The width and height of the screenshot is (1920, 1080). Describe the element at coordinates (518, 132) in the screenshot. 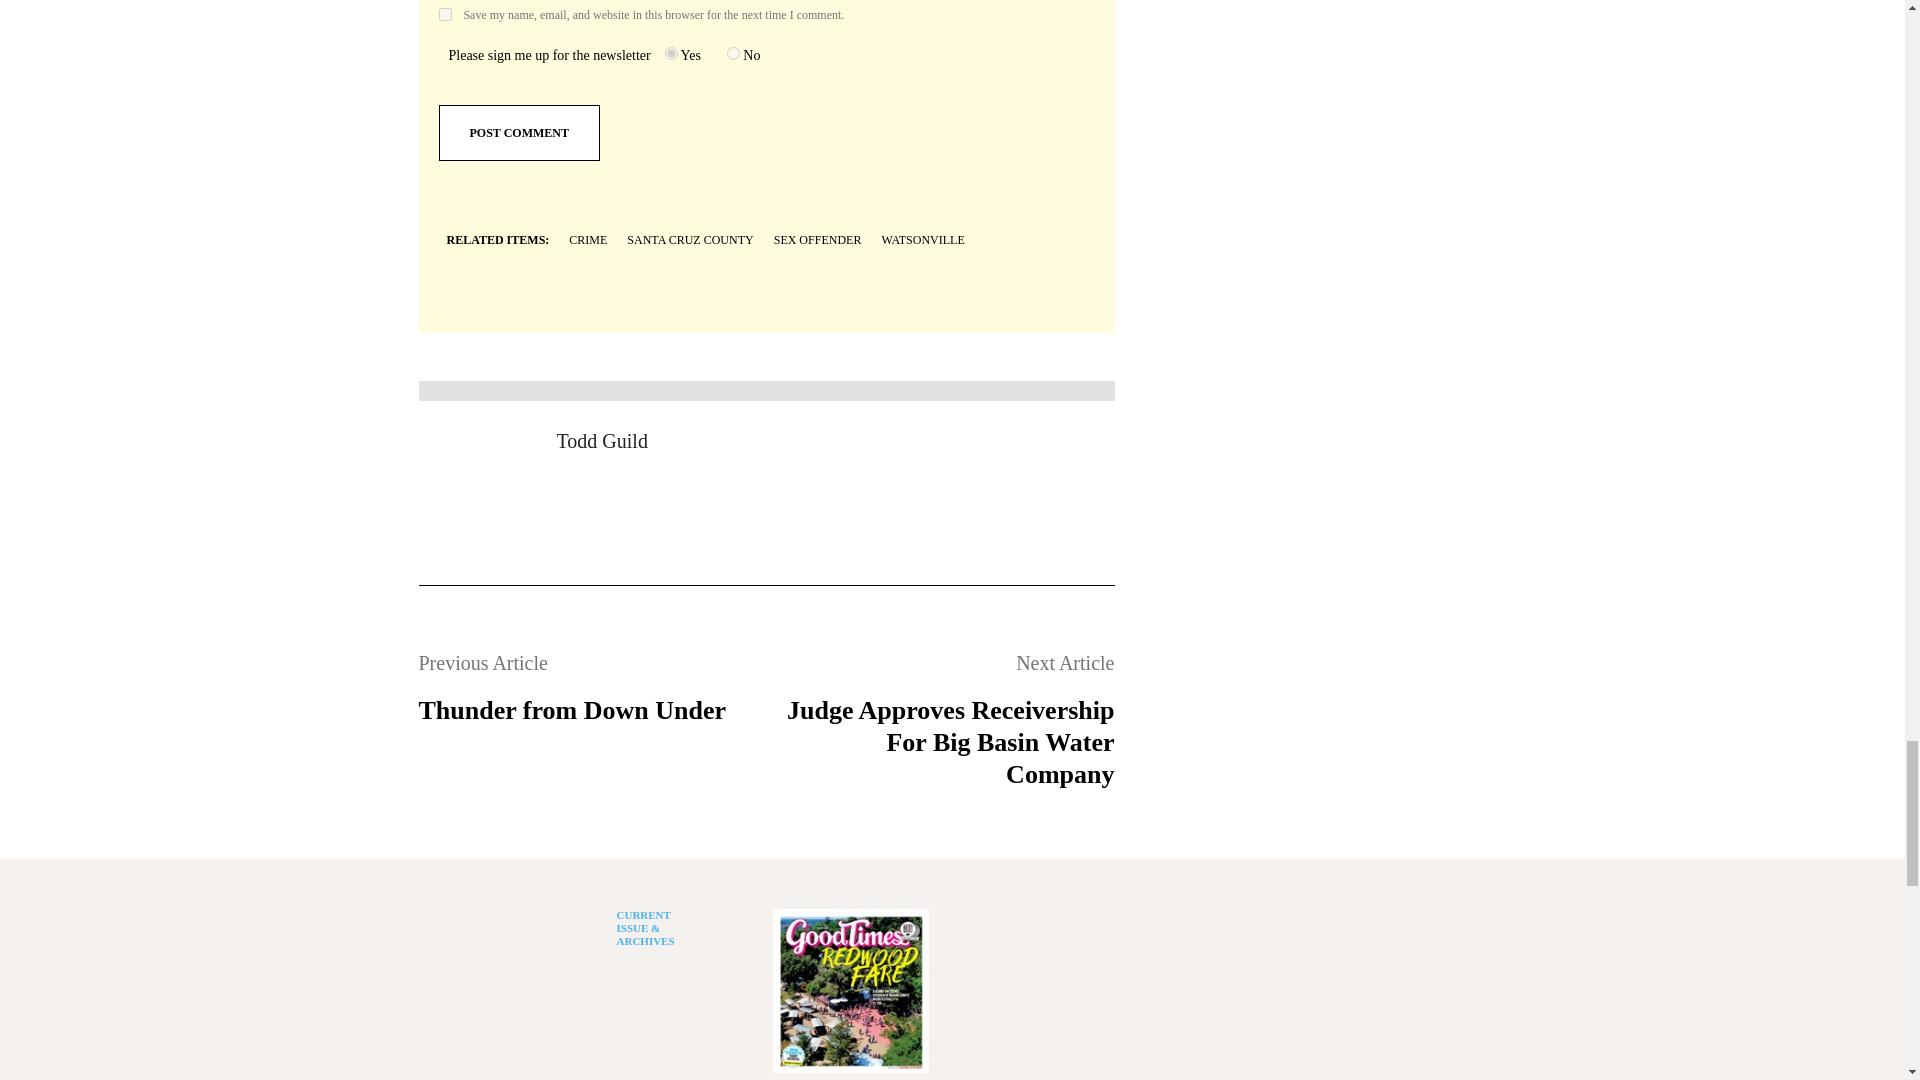

I see `Post Comment` at that location.